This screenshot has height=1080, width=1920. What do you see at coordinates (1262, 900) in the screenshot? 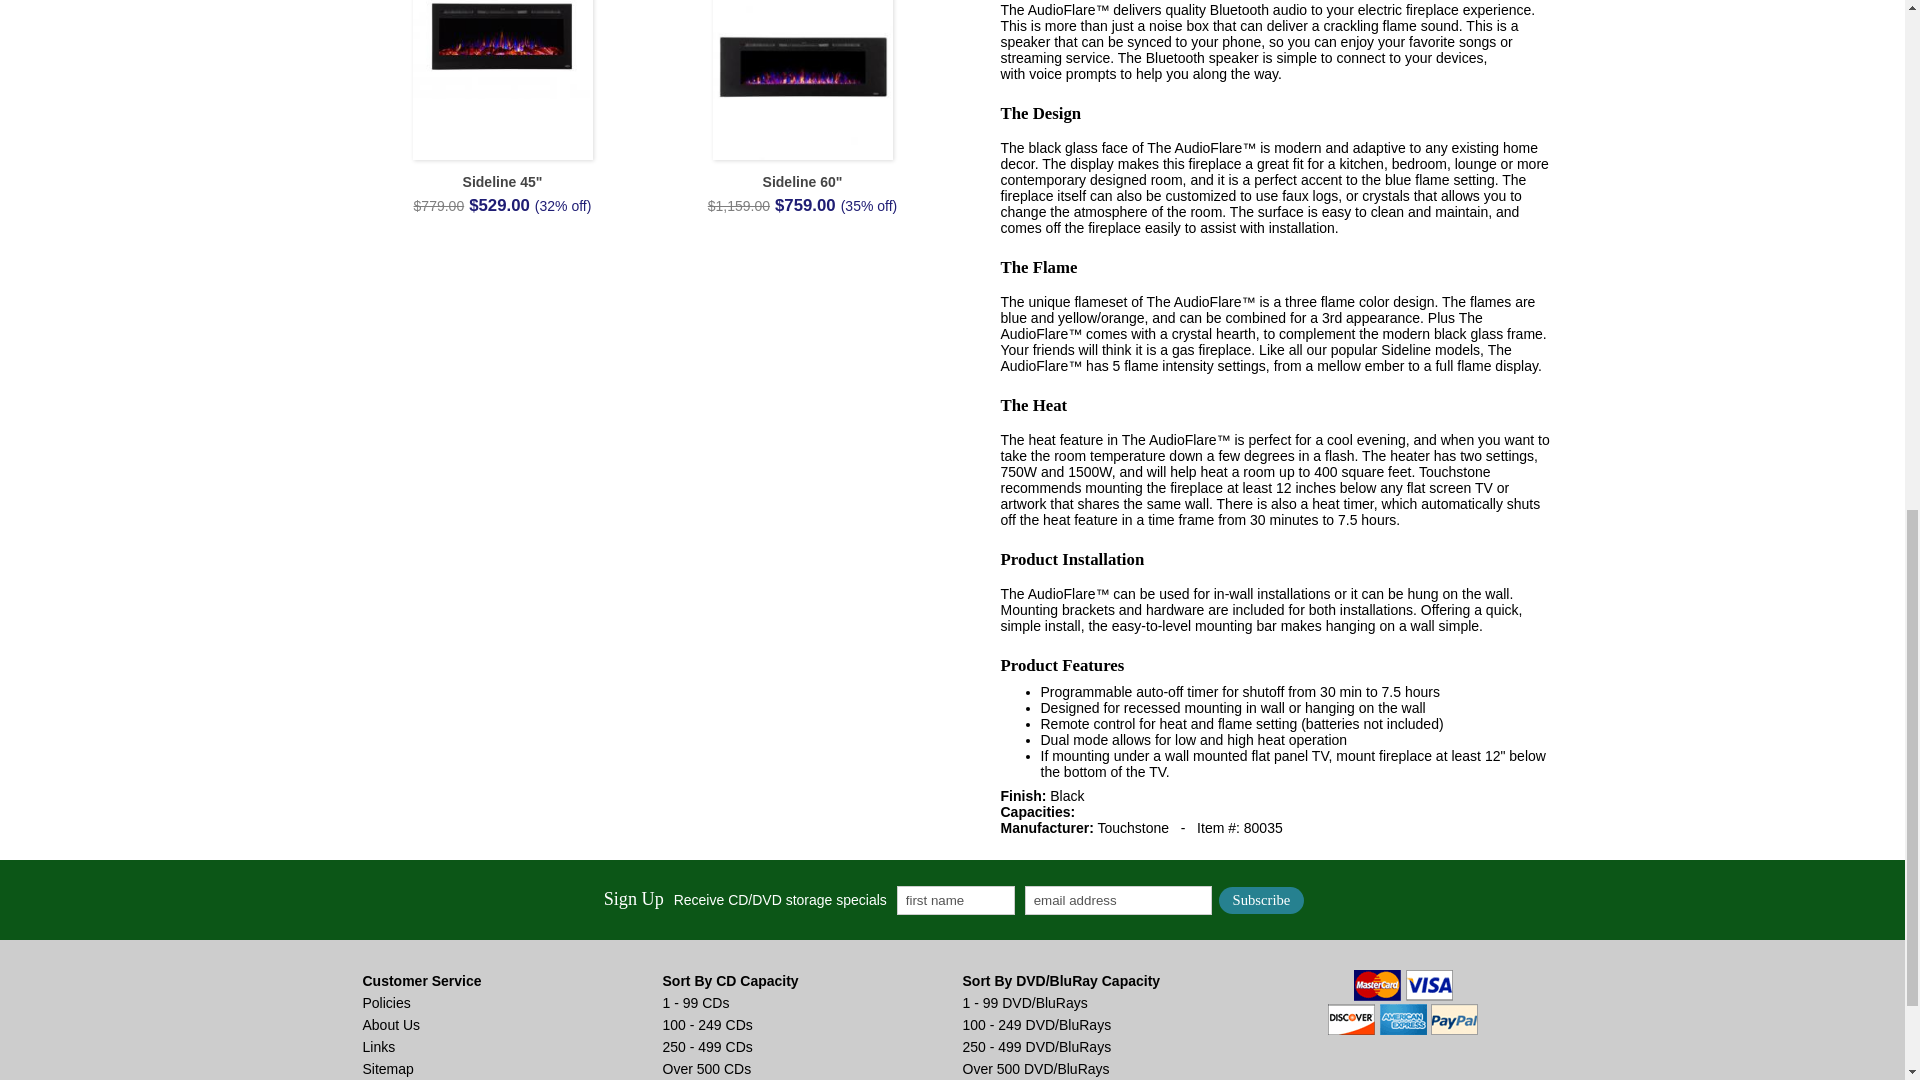
I see `Subscribe` at bounding box center [1262, 900].